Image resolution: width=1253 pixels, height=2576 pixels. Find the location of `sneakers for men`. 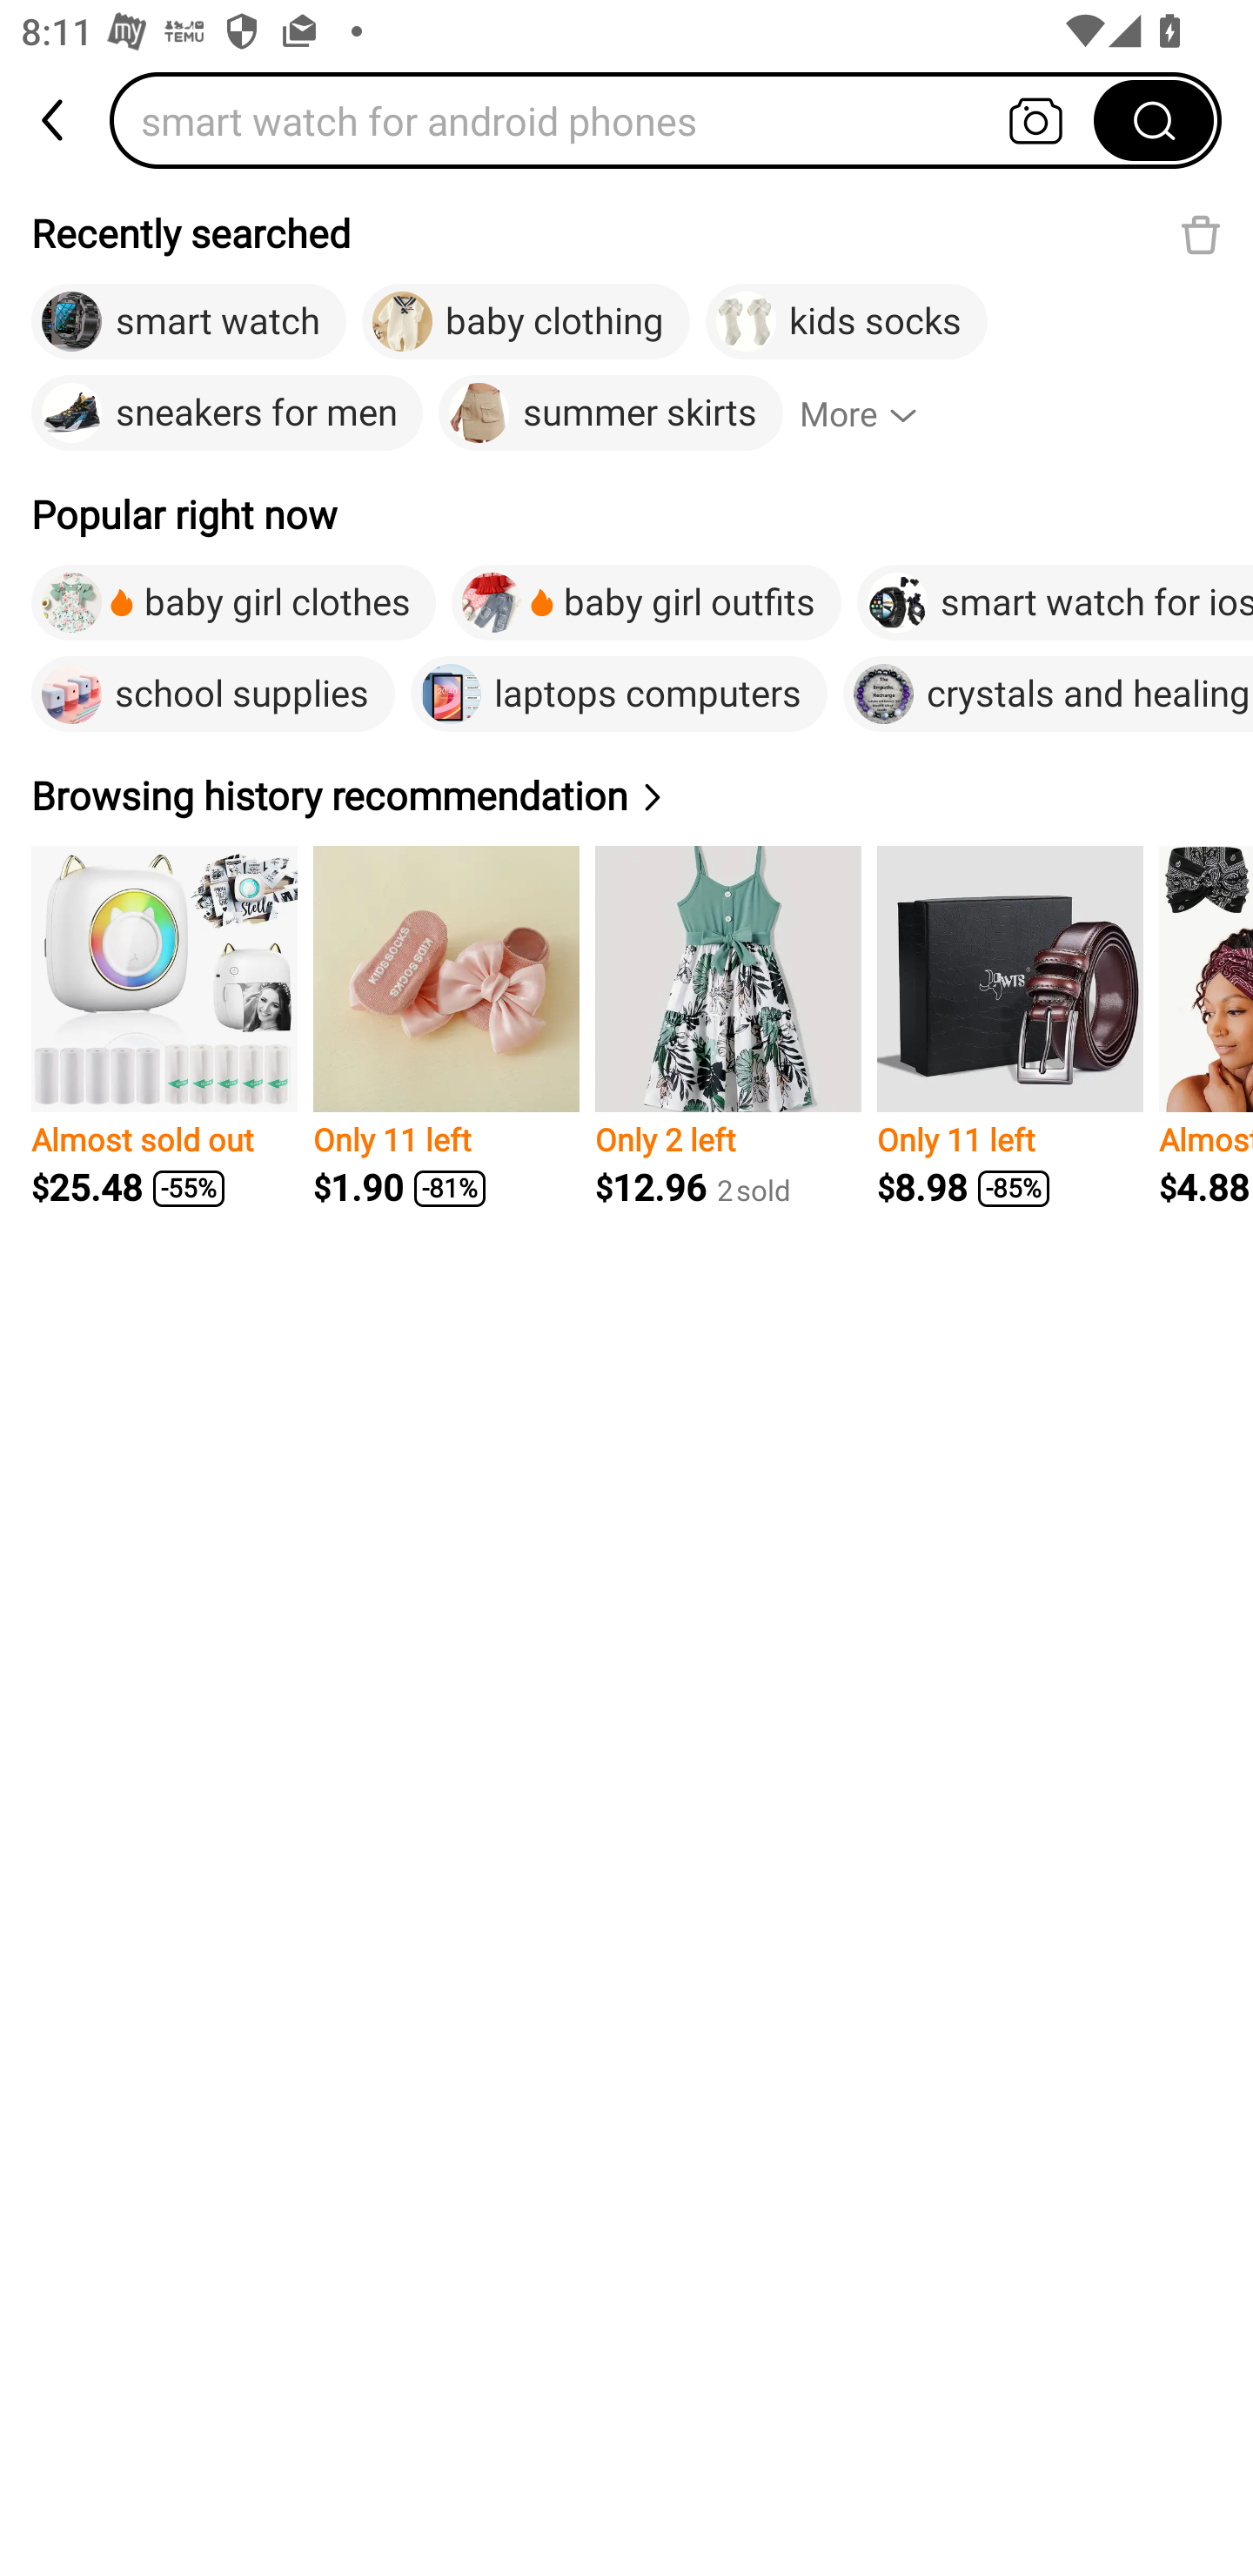

sneakers for men is located at coordinates (227, 413).